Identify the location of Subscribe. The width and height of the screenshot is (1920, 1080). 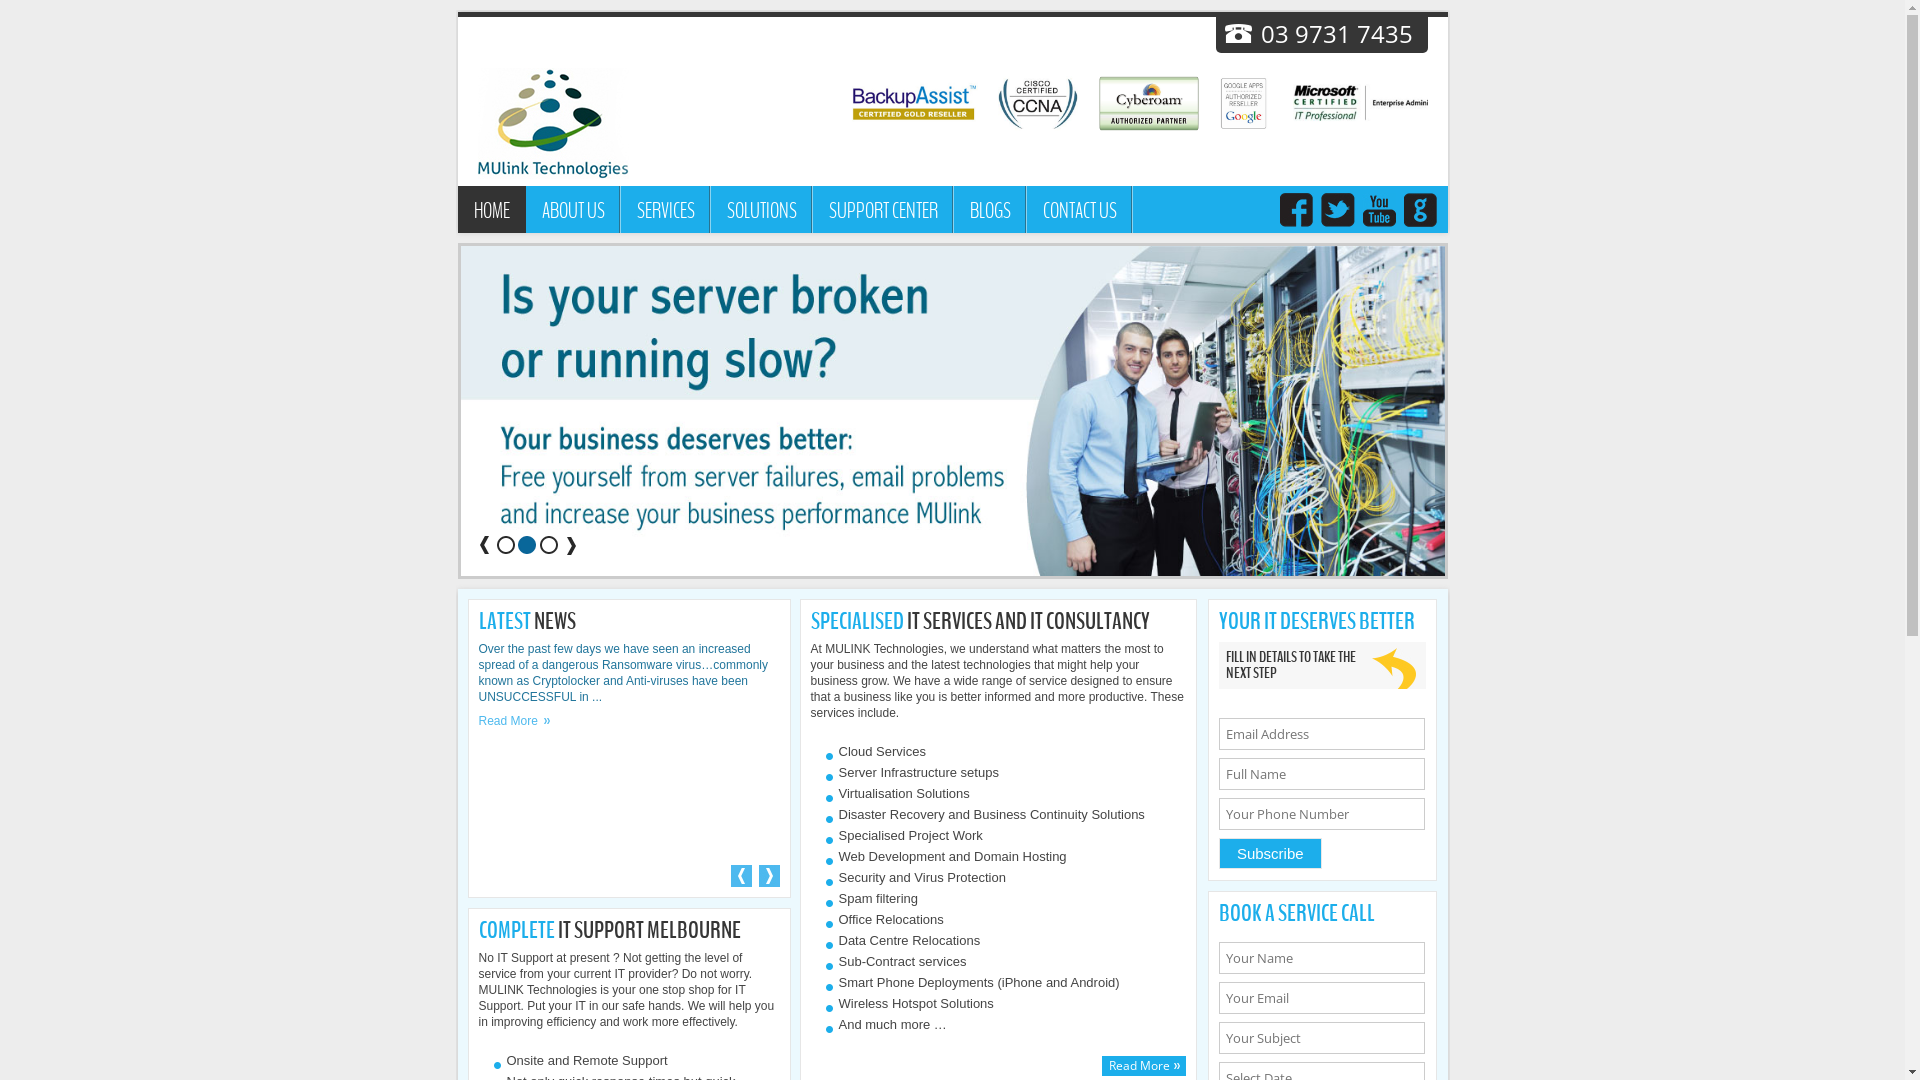
(1270, 854).